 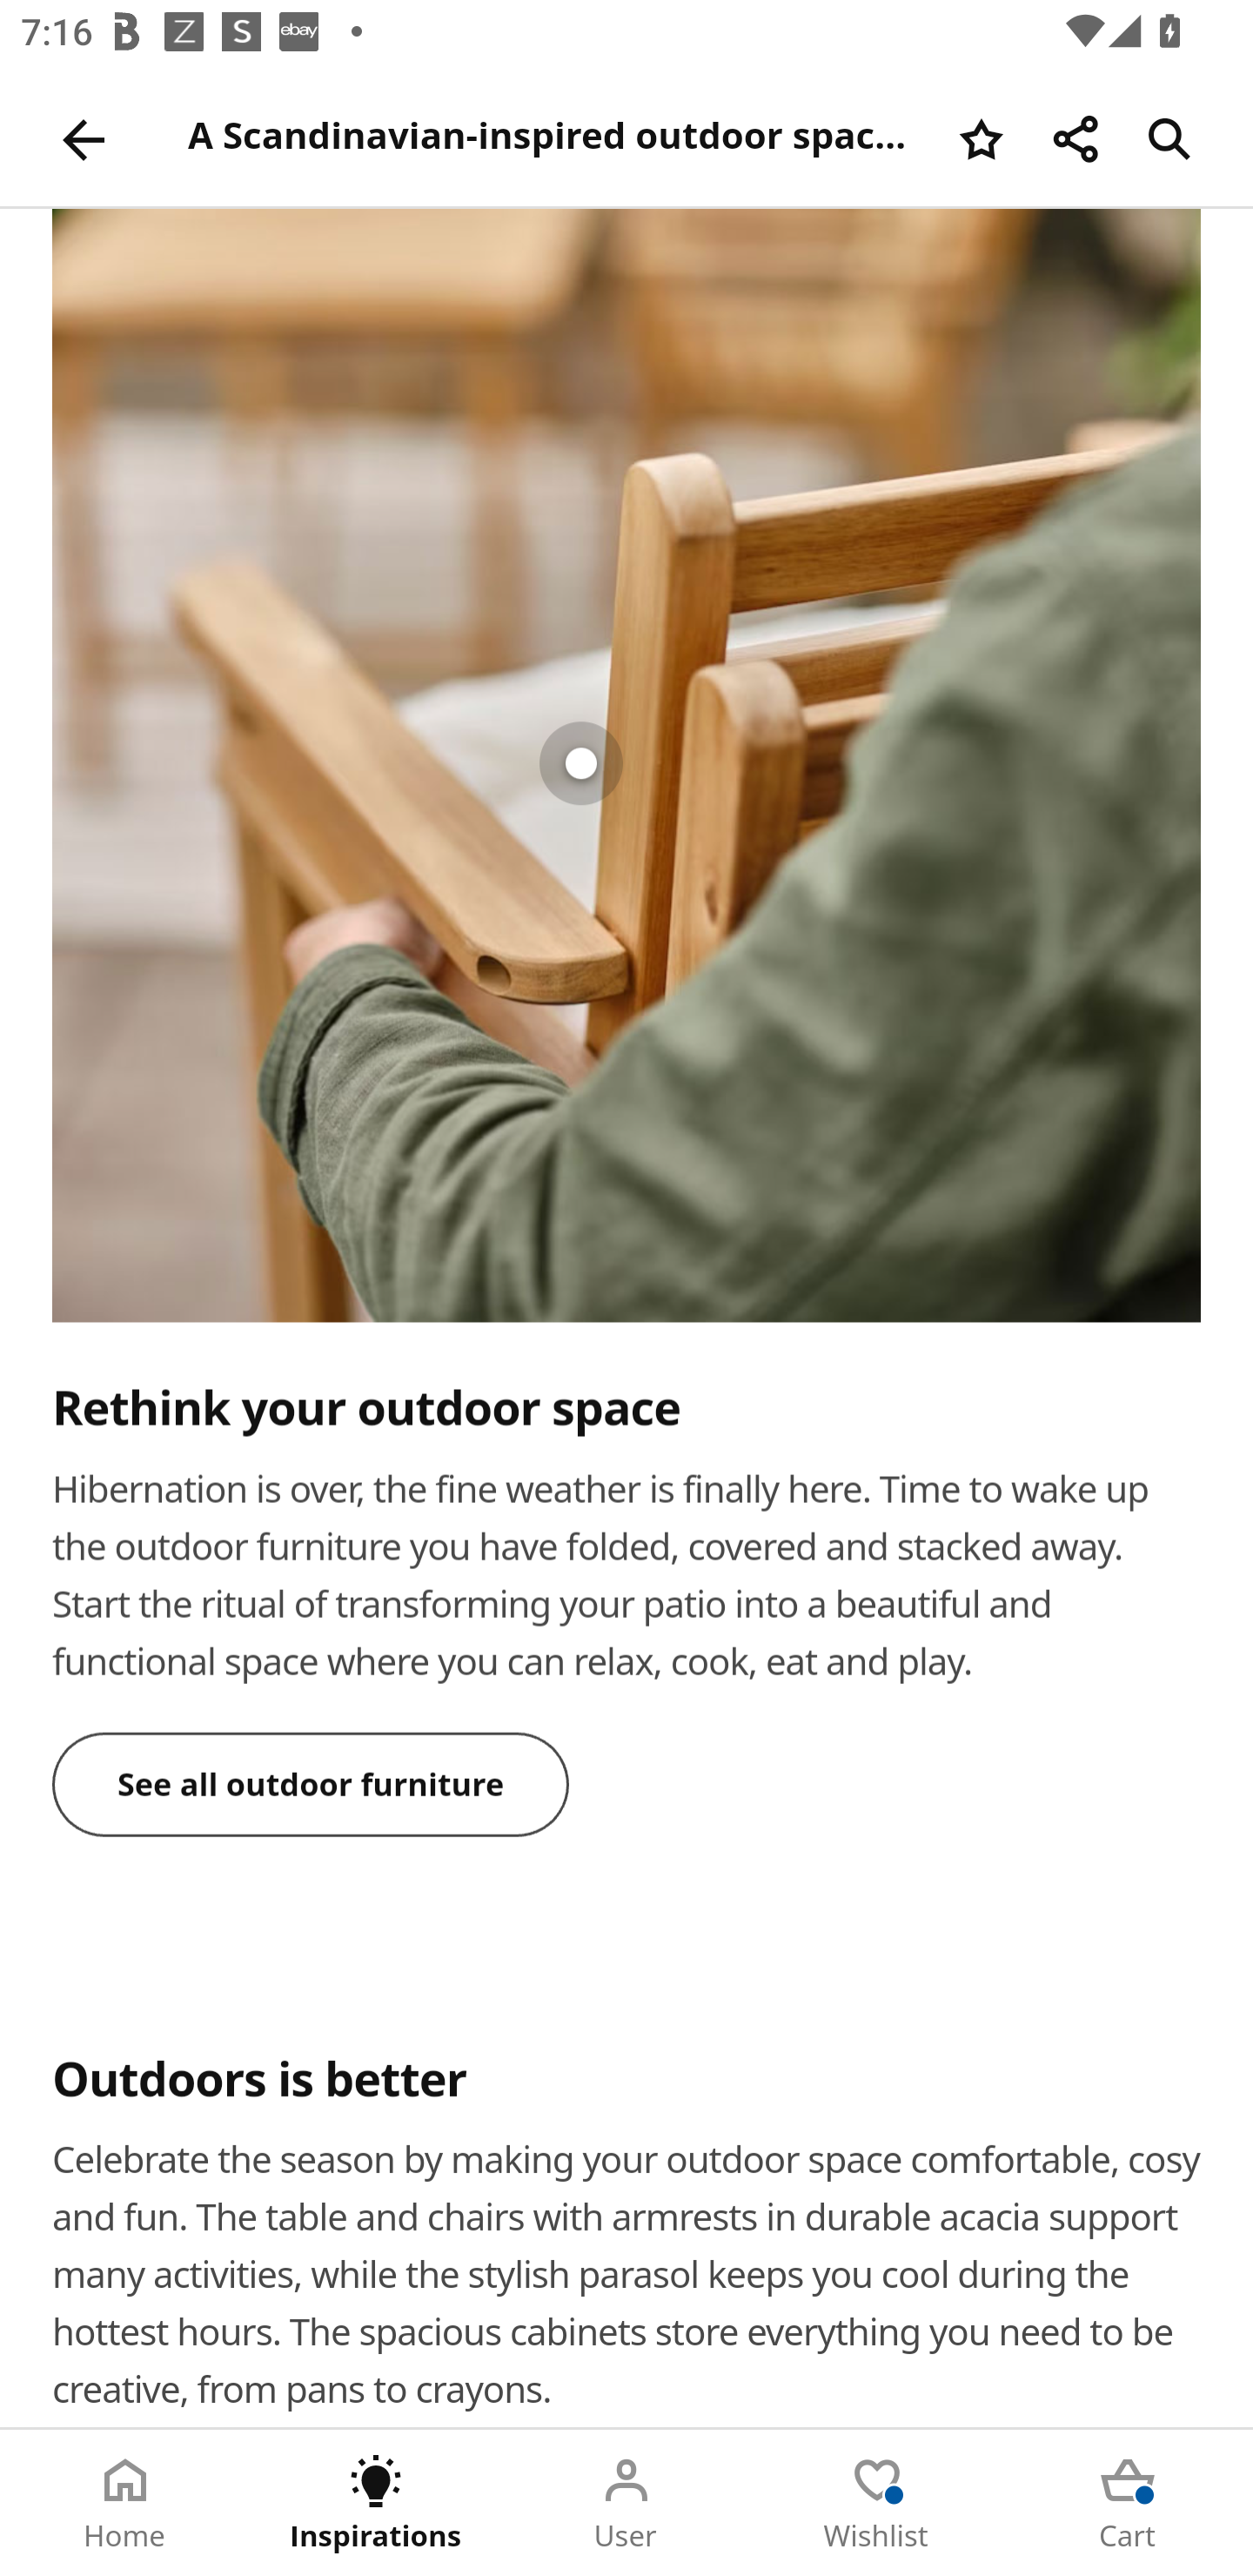 I want to click on See all outdoor furniture, so click(x=312, y=1785).